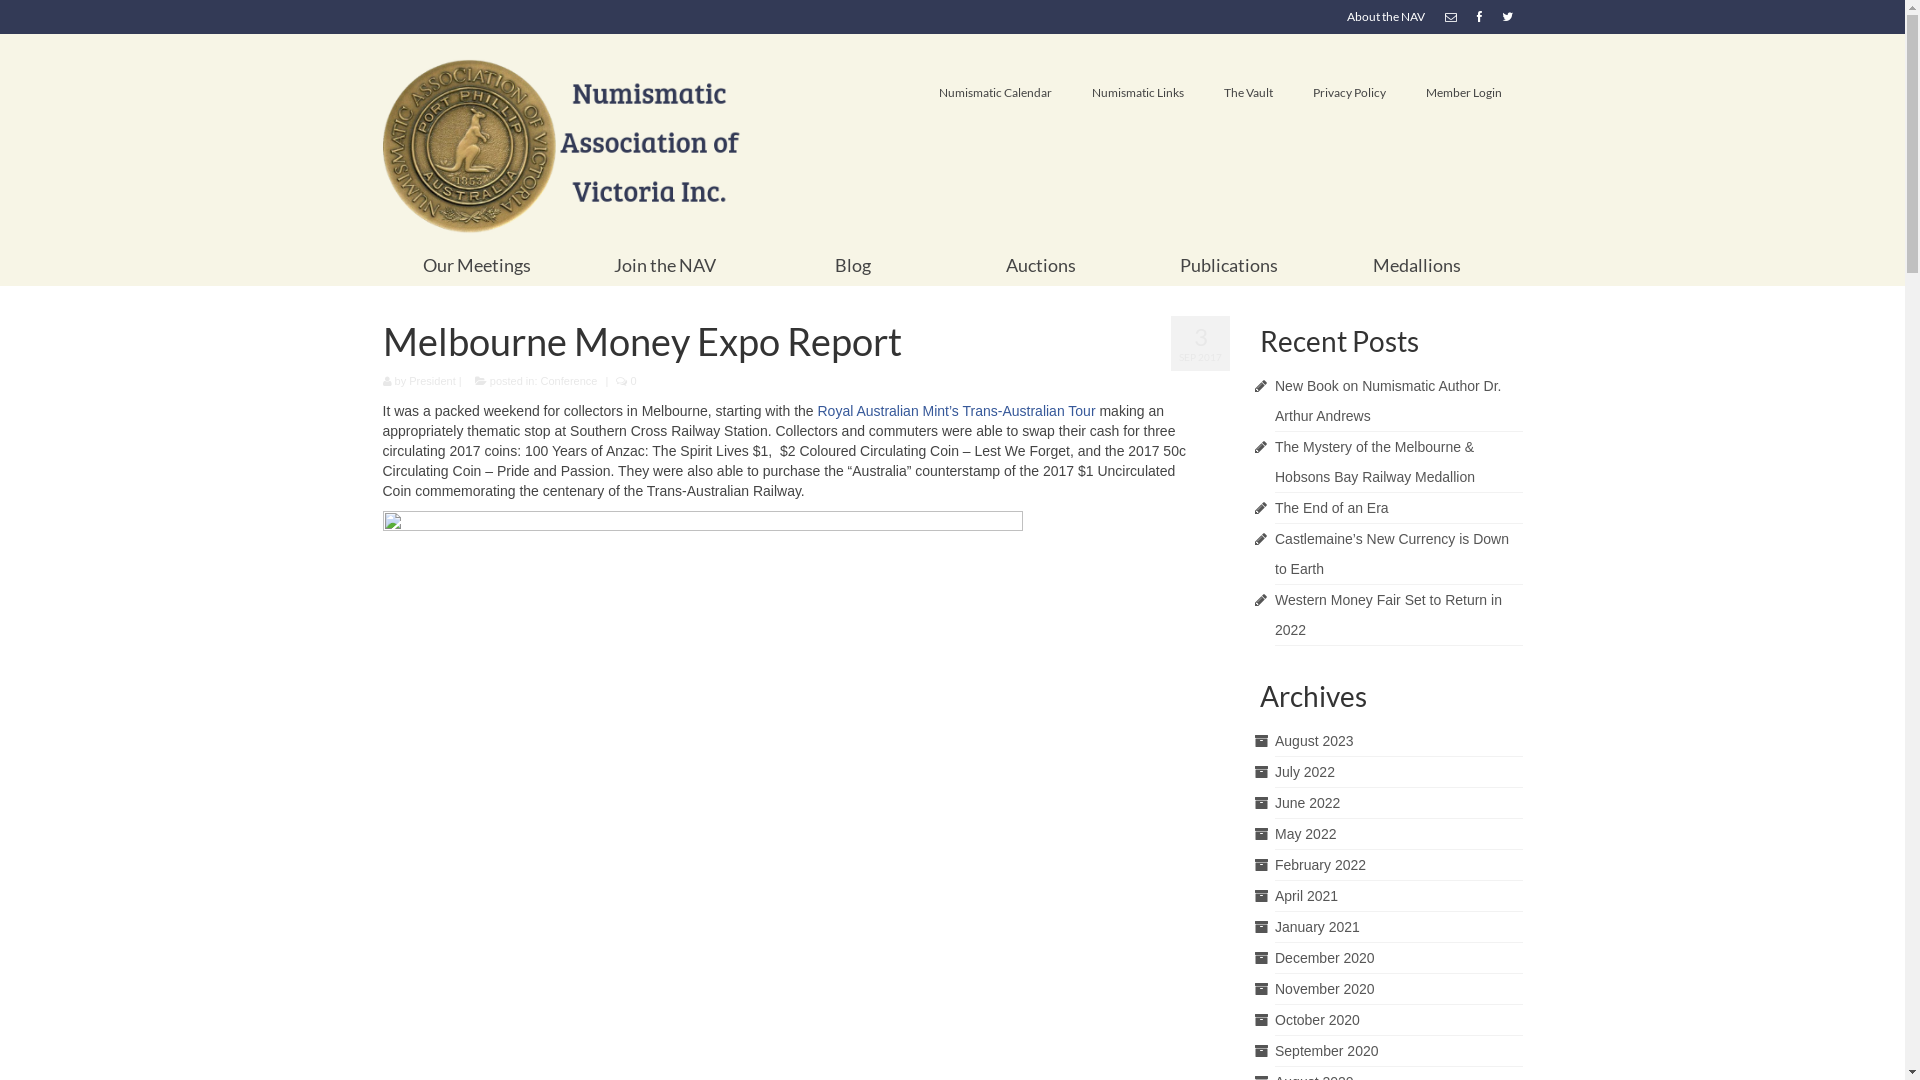 This screenshot has height=1080, width=1920. What do you see at coordinates (665, 265) in the screenshot?
I see `Join the NAV` at bounding box center [665, 265].